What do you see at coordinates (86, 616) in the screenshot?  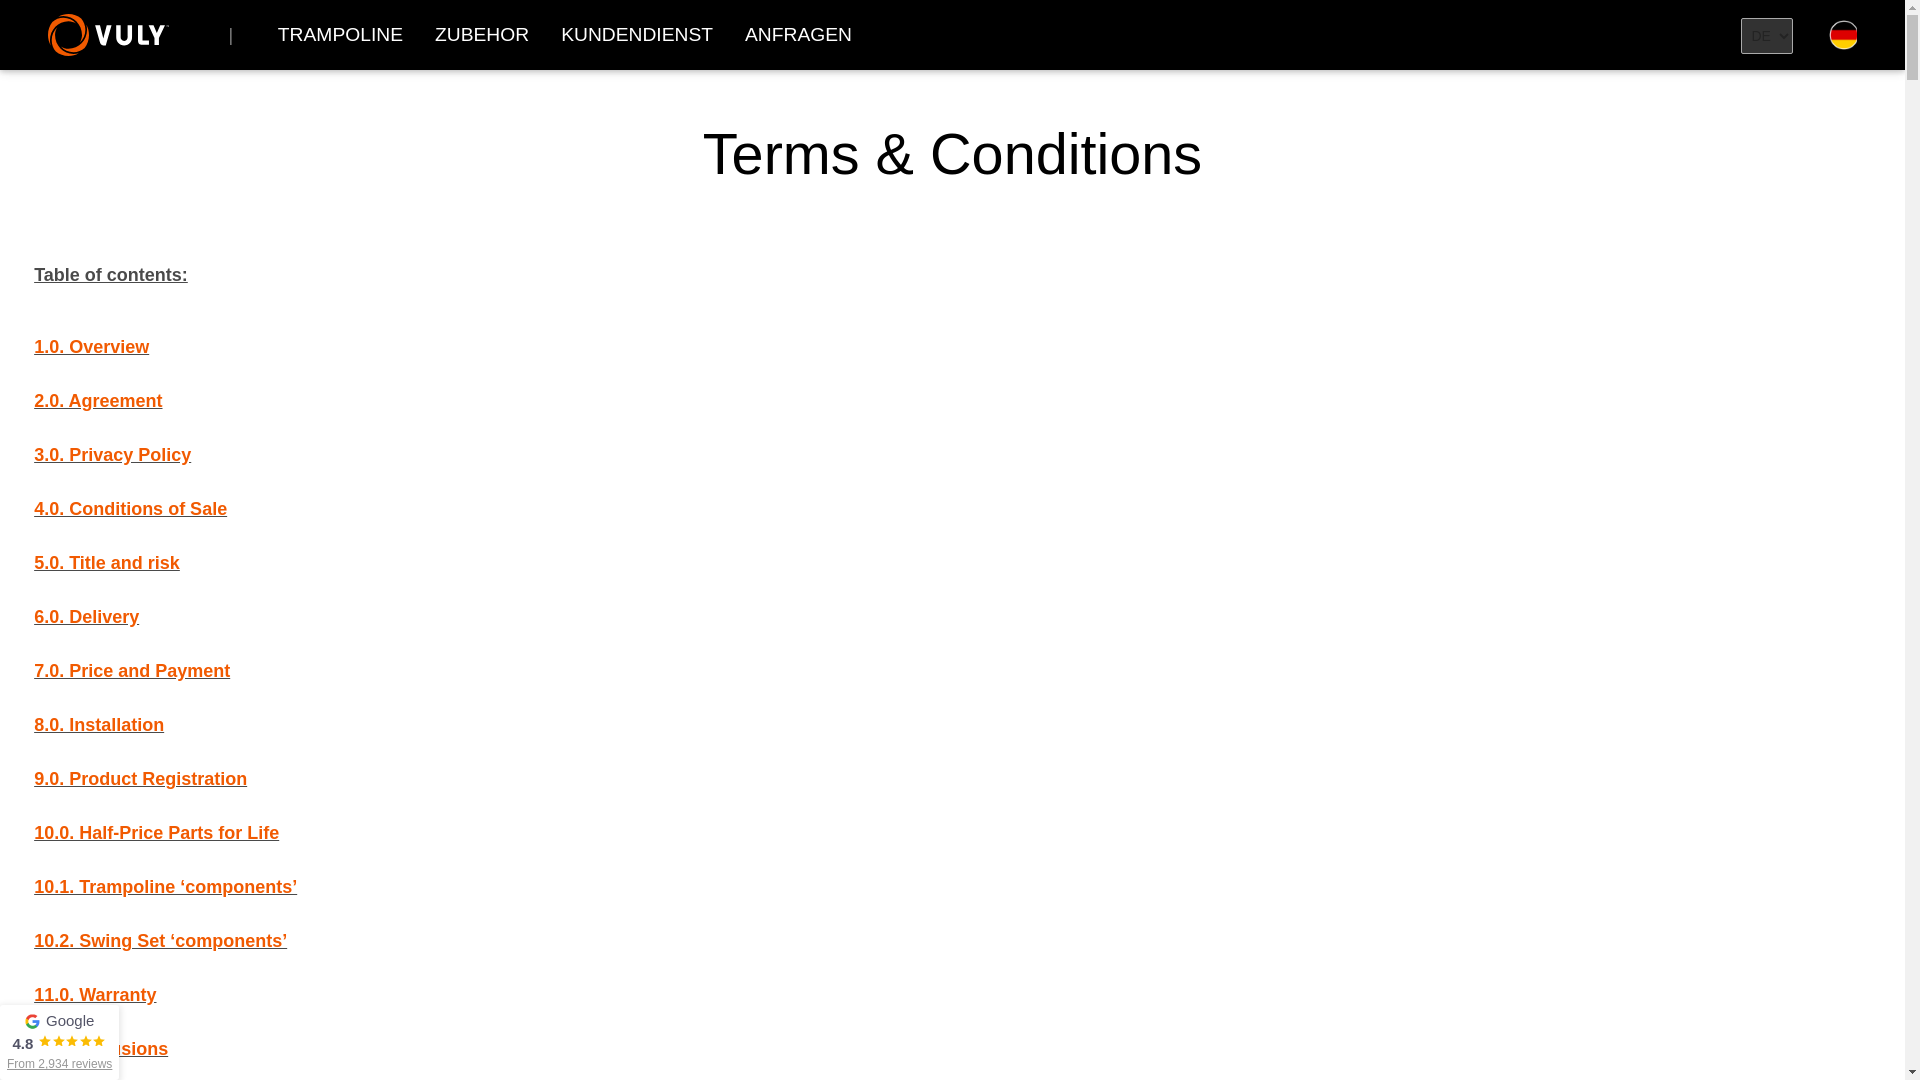 I see `6.0. Delivery` at bounding box center [86, 616].